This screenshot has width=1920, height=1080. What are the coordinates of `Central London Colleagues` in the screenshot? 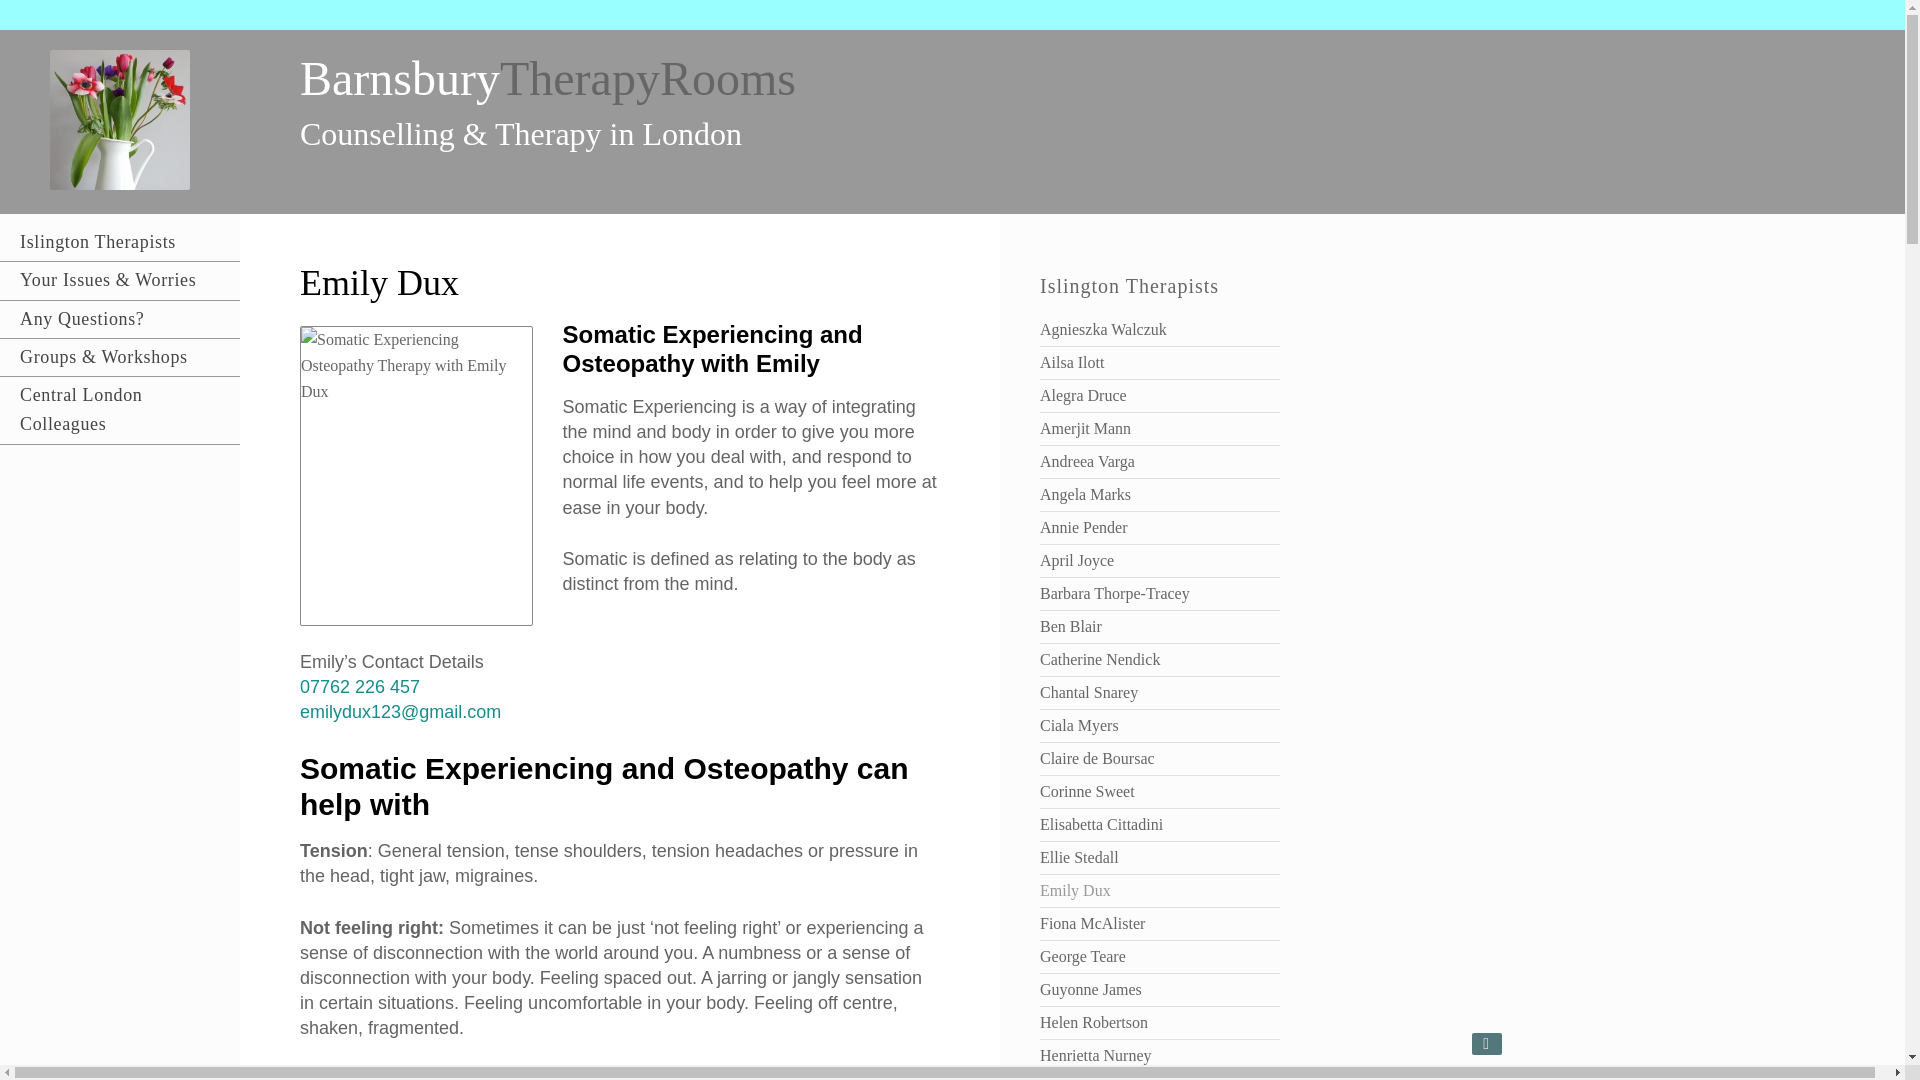 It's located at (120, 410).